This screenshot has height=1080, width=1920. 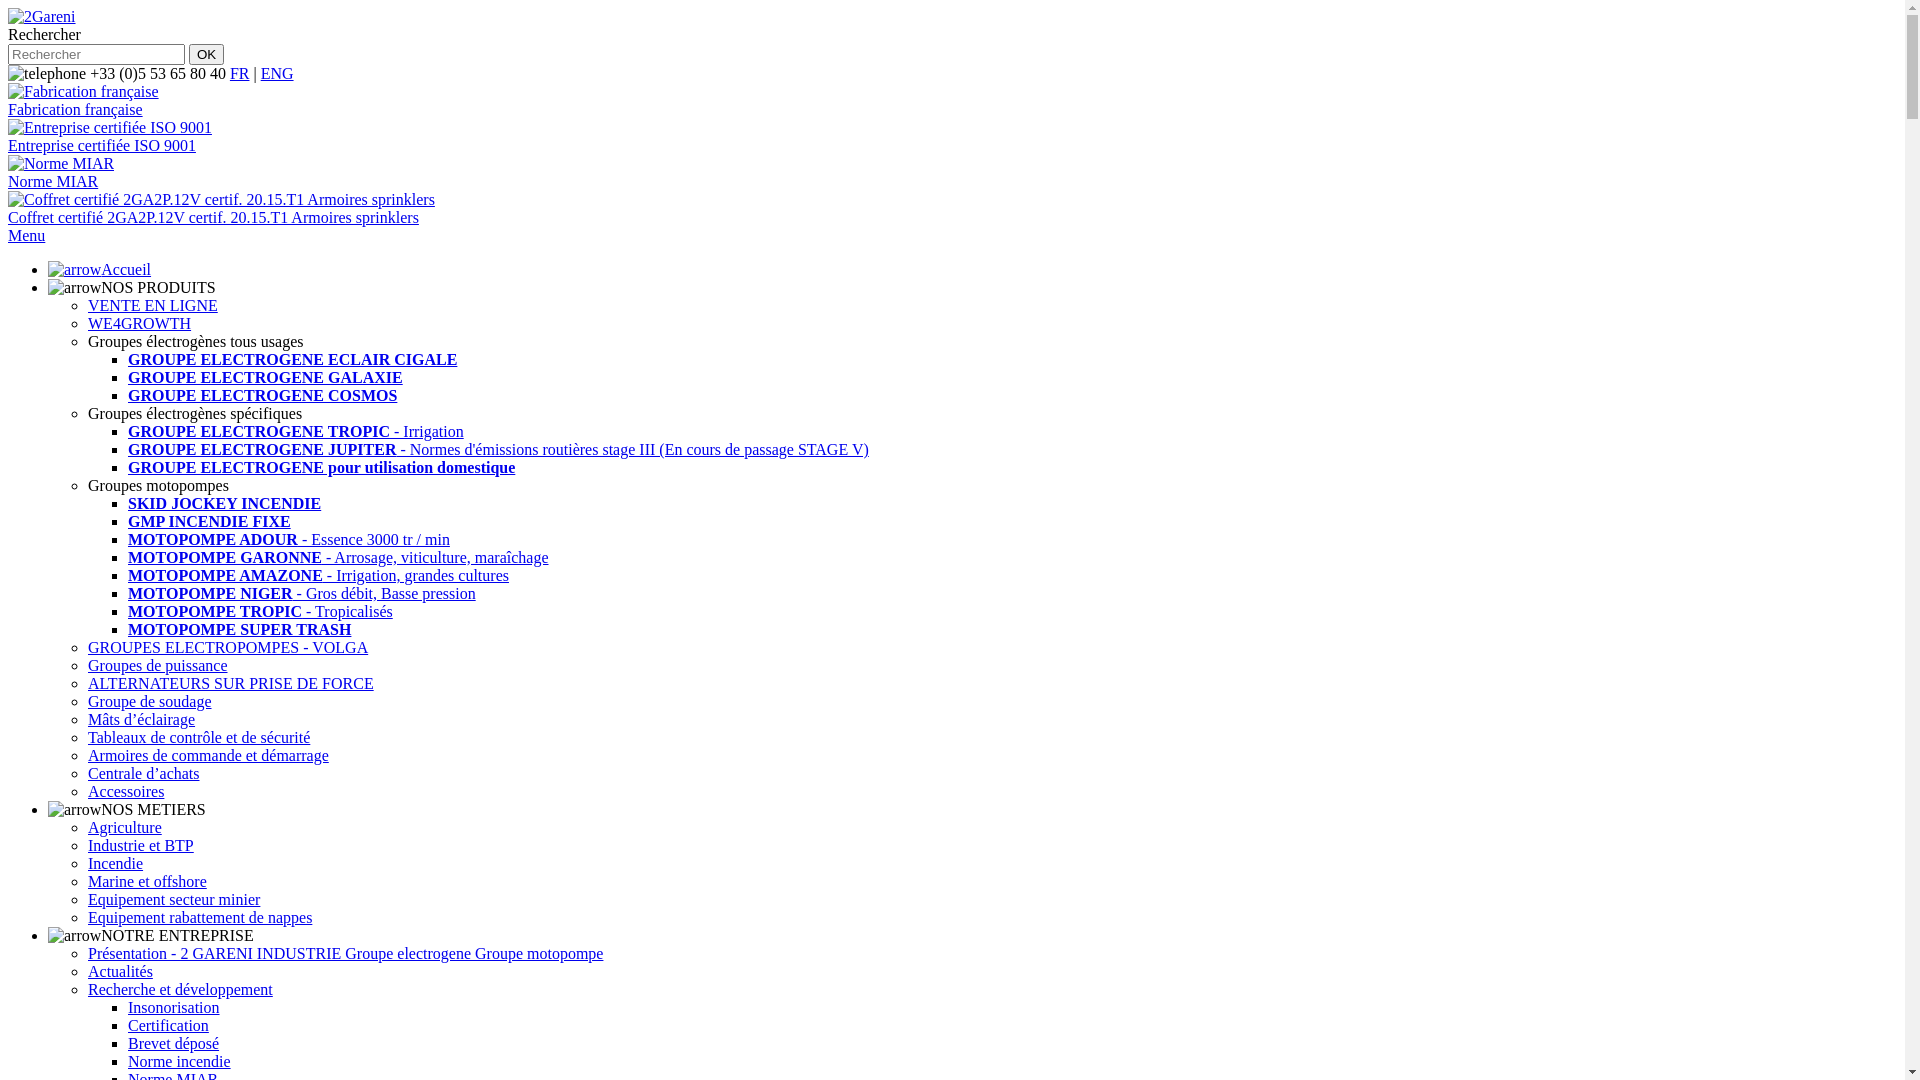 What do you see at coordinates (158, 666) in the screenshot?
I see `Groupes de puissance` at bounding box center [158, 666].